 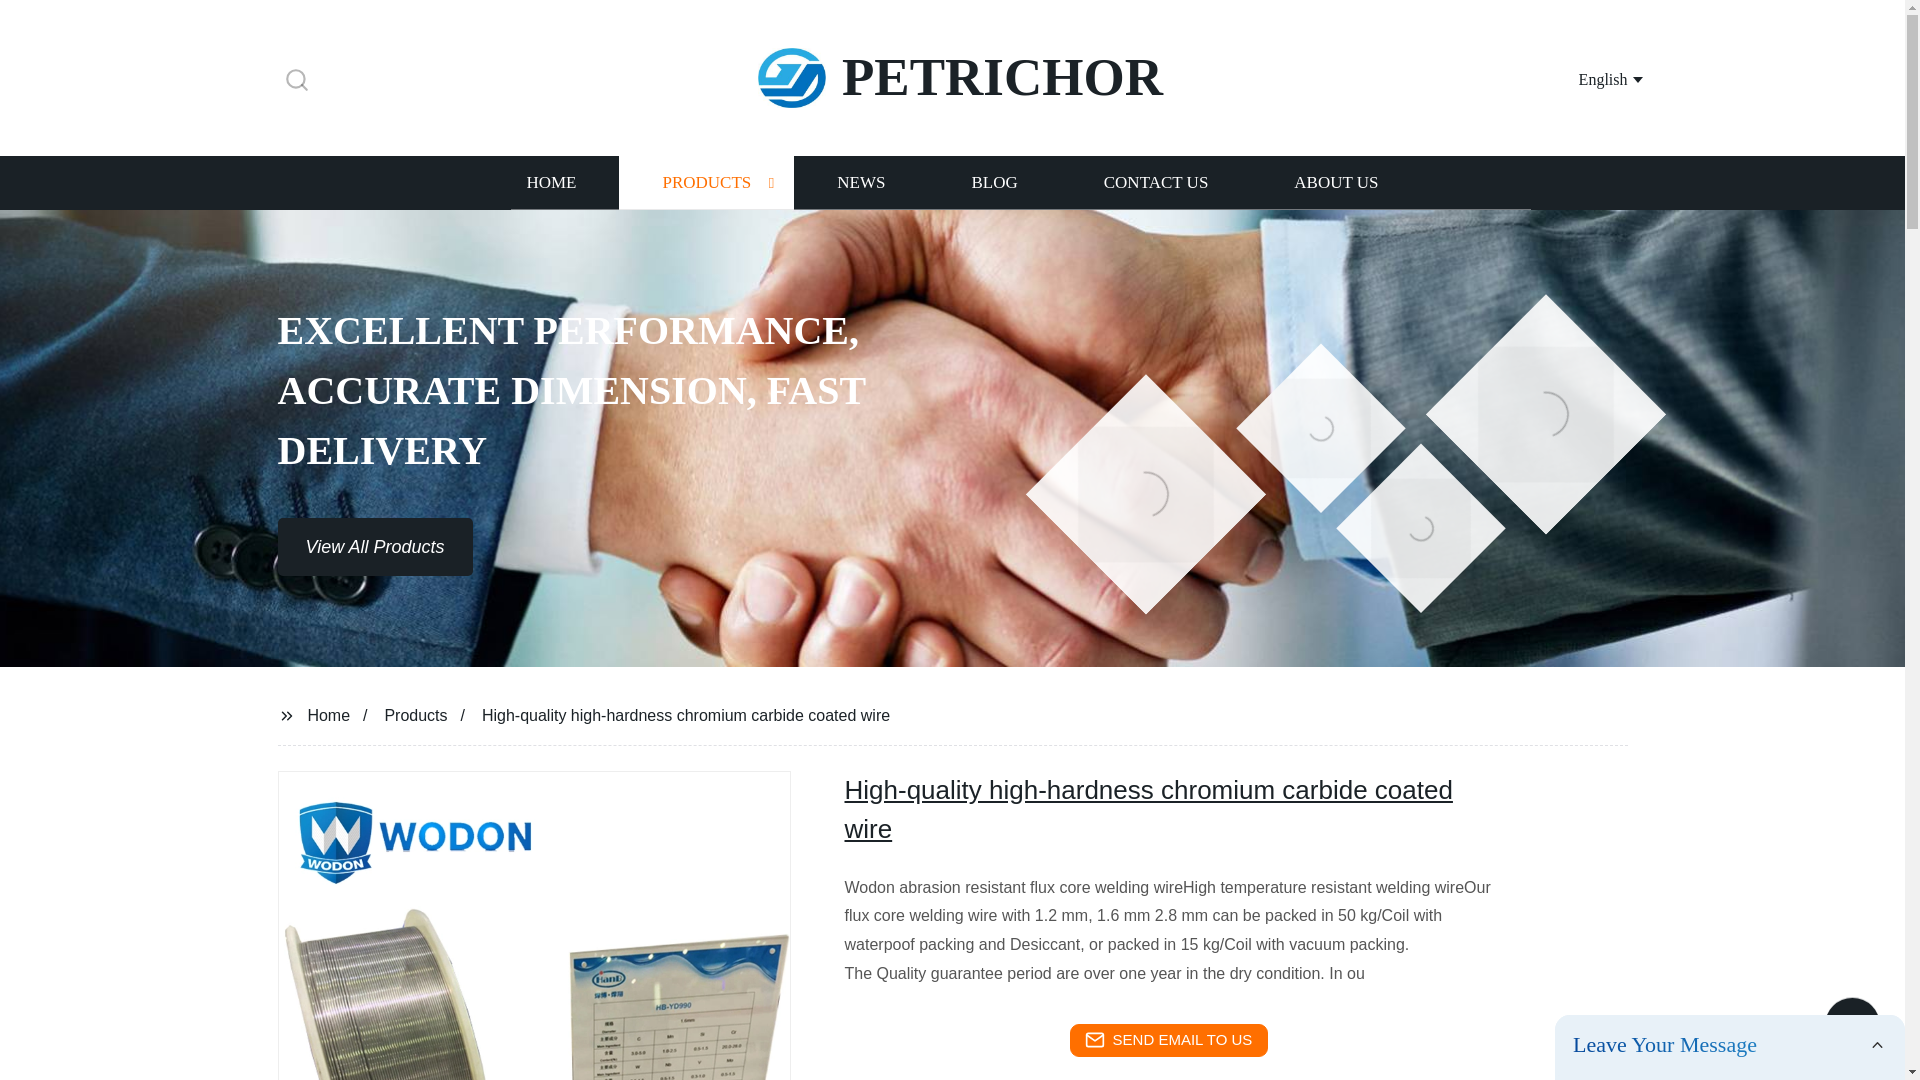 I want to click on BLOG, so click(x=993, y=182).